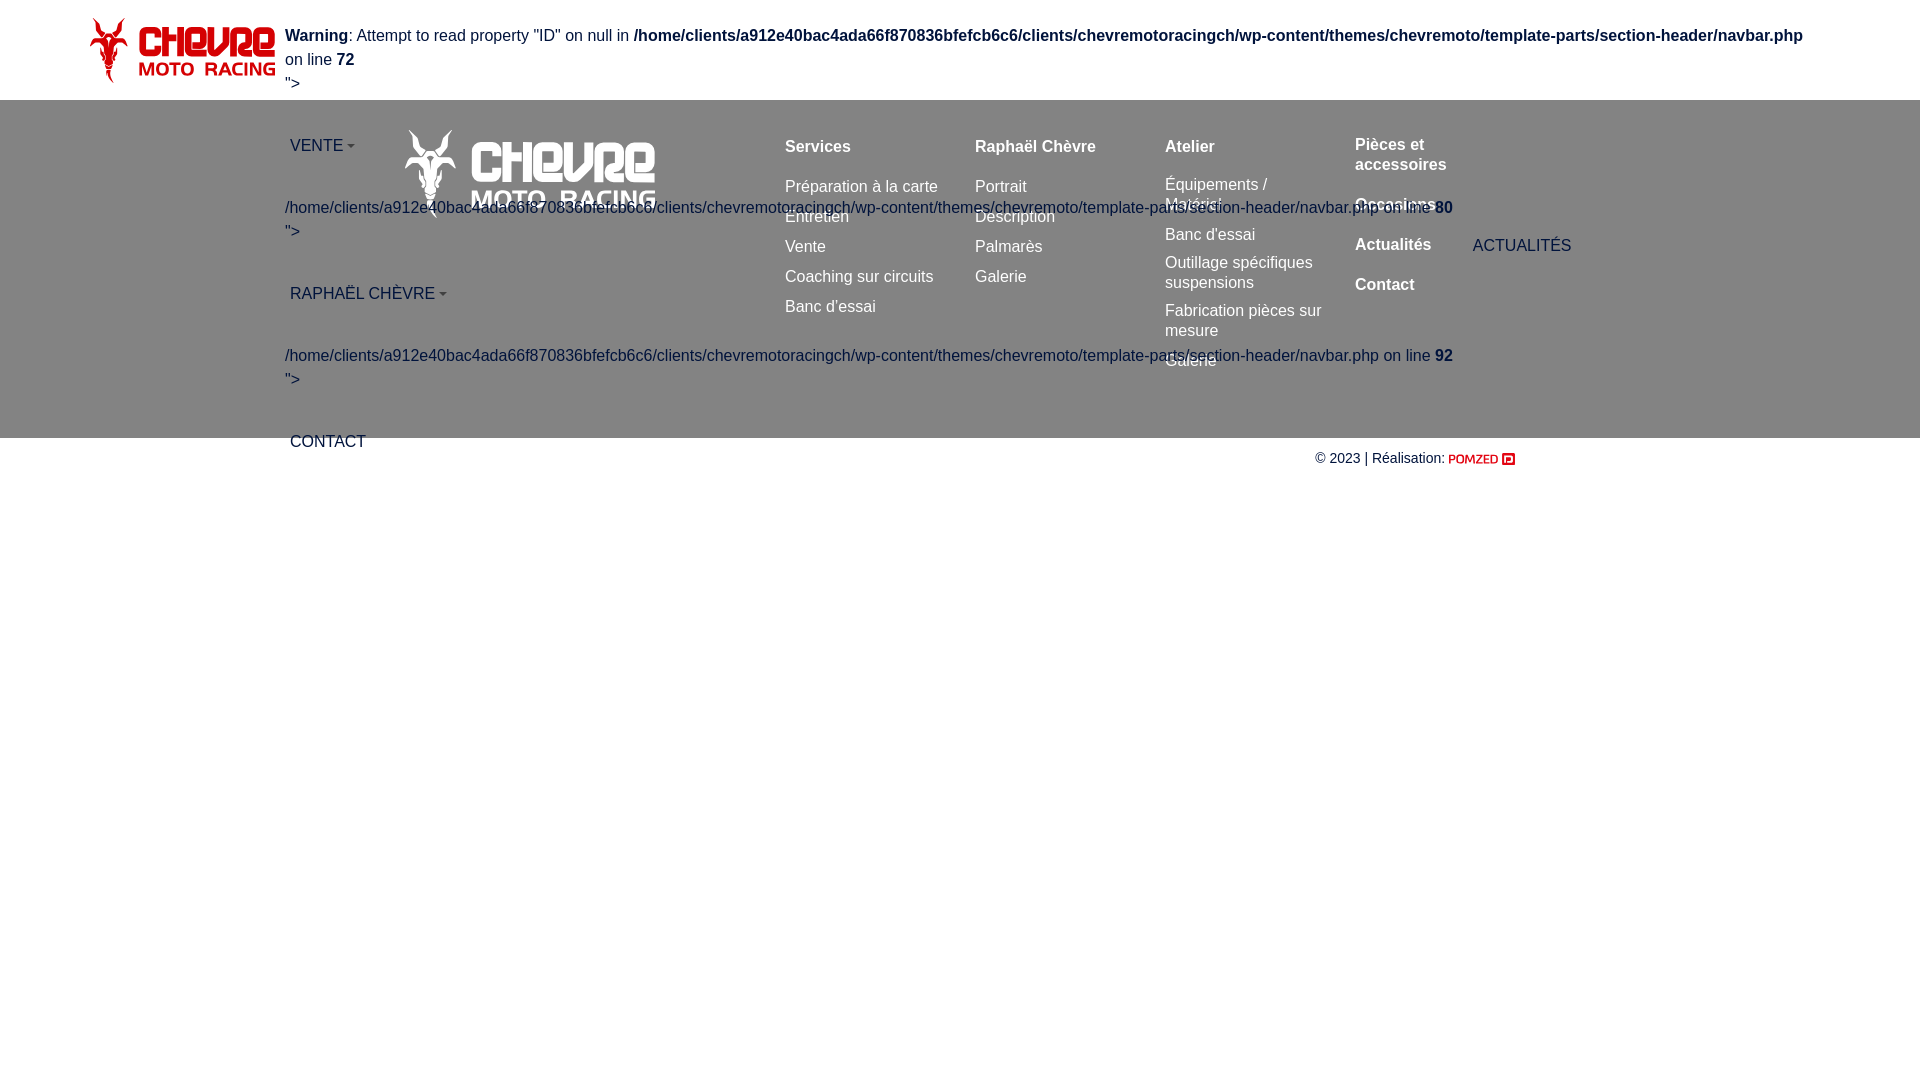 The image size is (1920, 1080). I want to click on Portrait, so click(1001, 187).